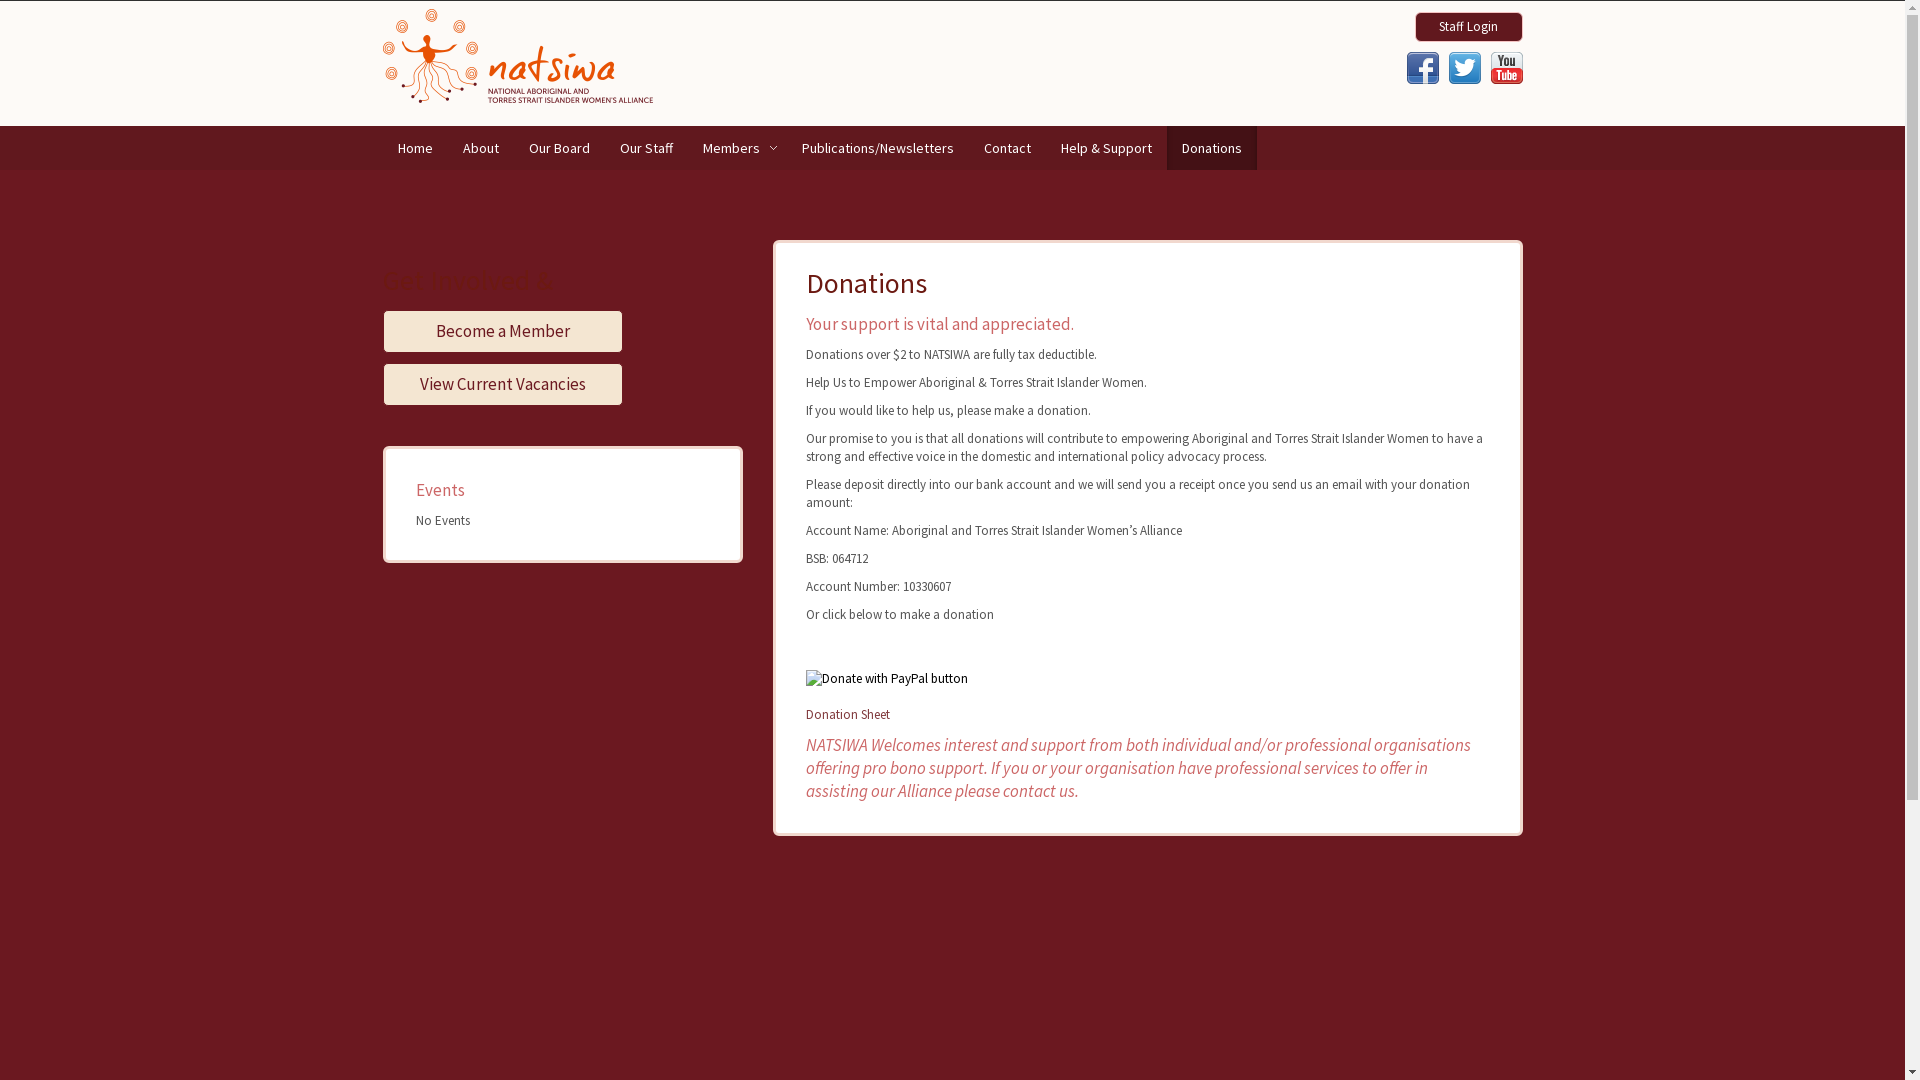  Describe the element at coordinates (646, 148) in the screenshot. I see `Our Staff` at that location.